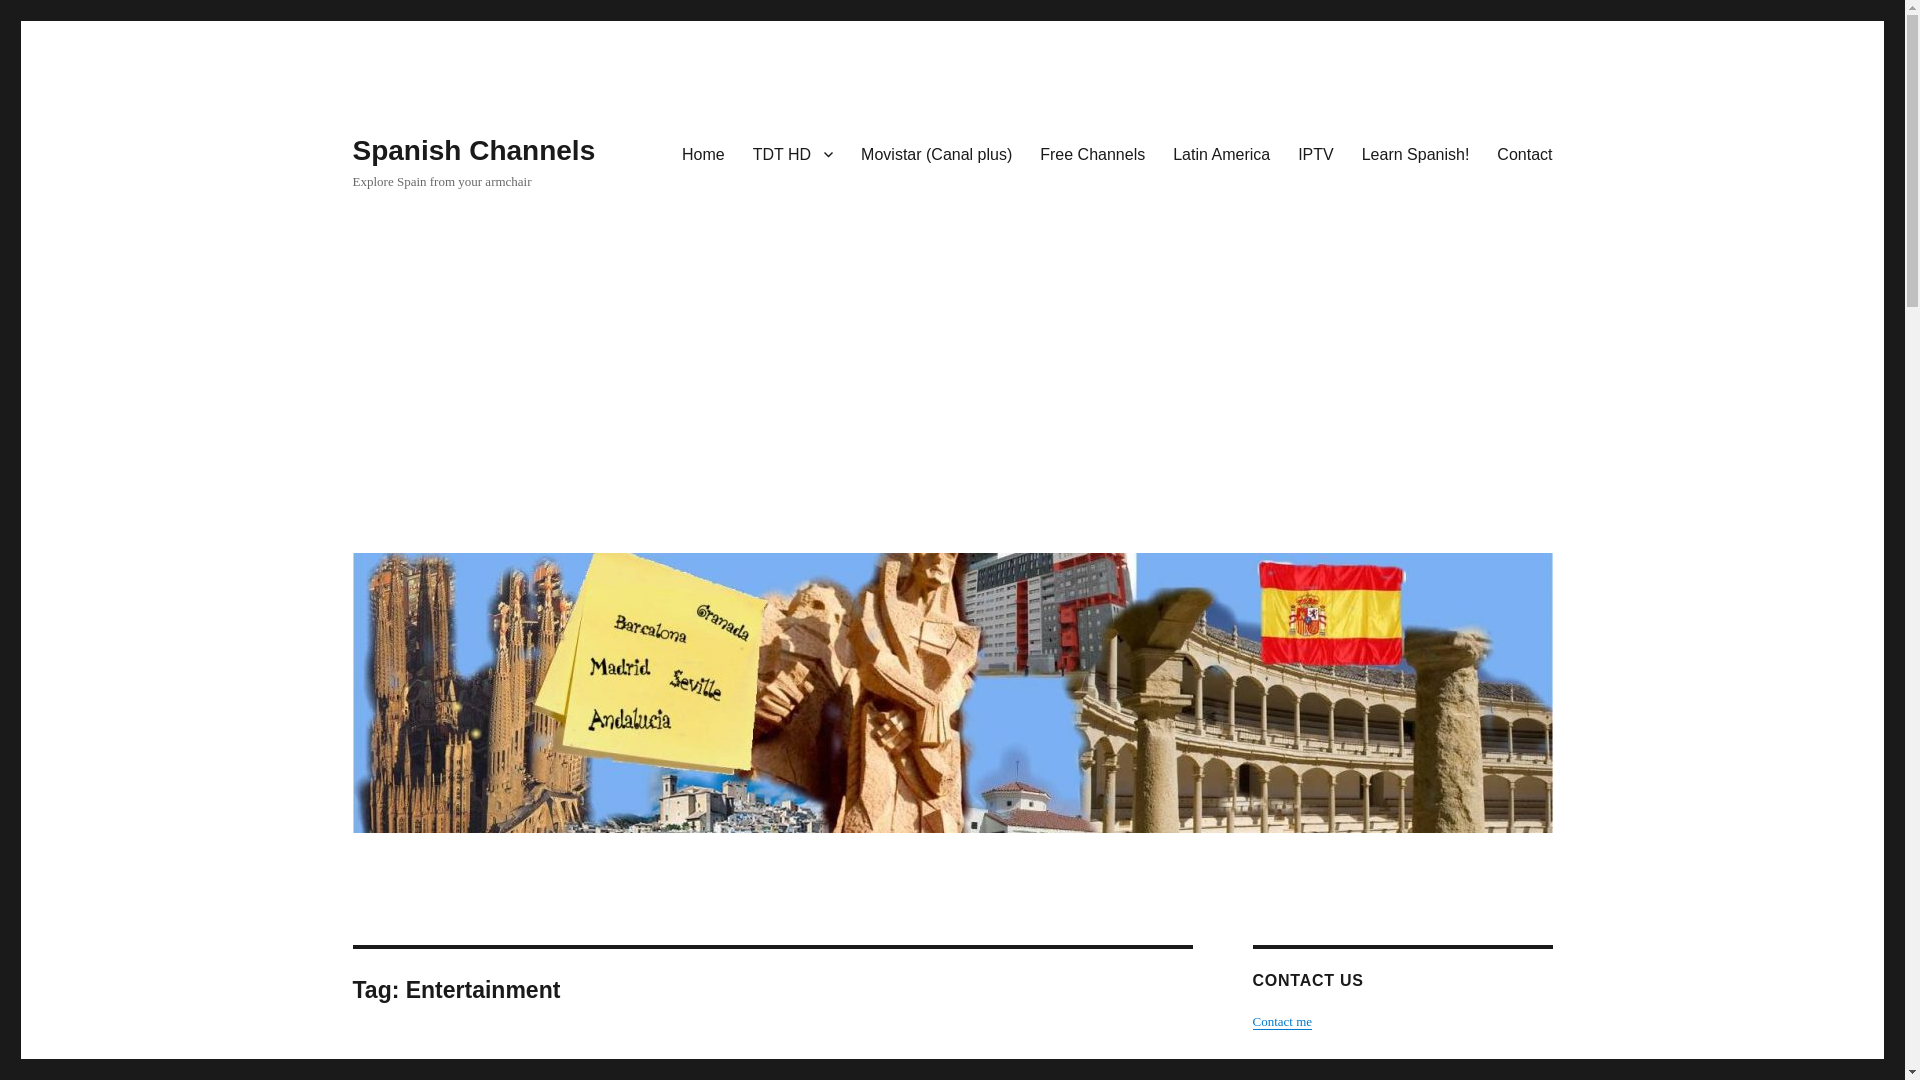 This screenshot has height=1080, width=1920. I want to click on TDT HD, so click(792, 153).